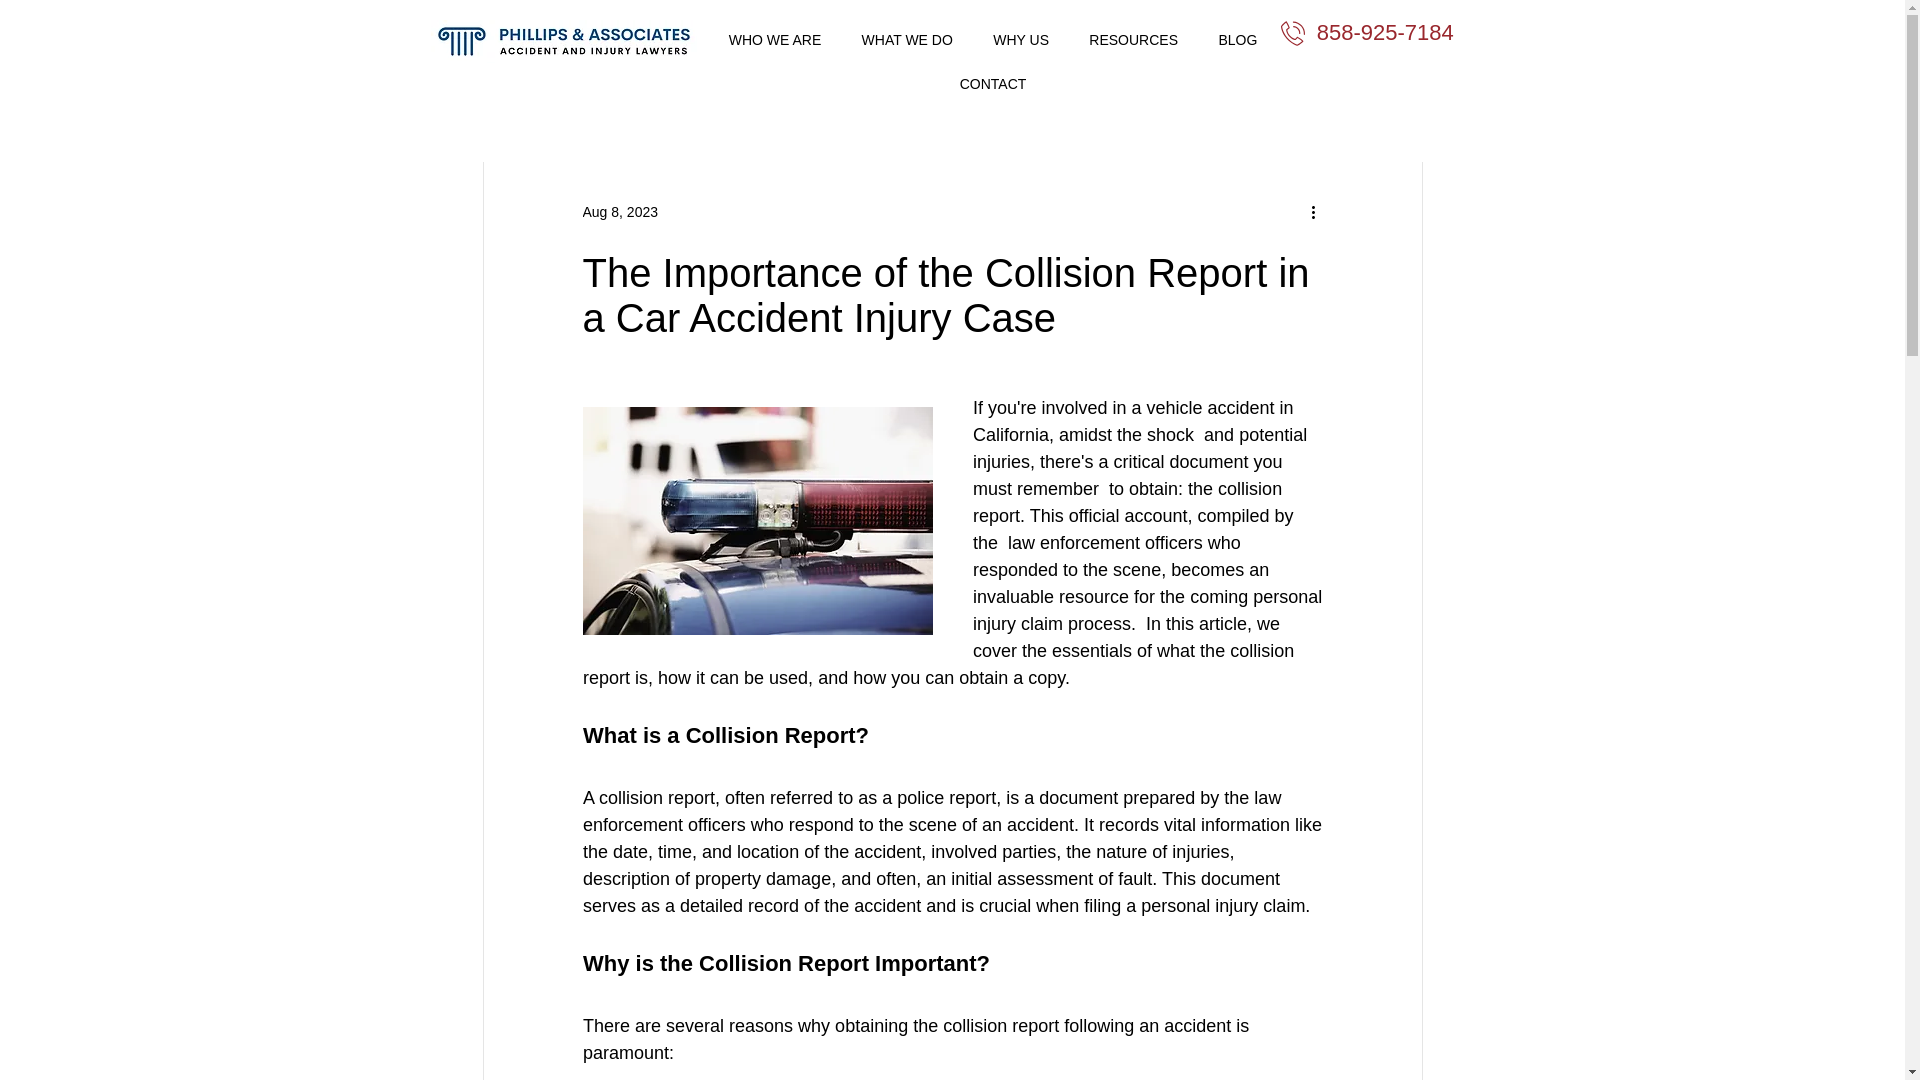 The height and width of the screenshot is (1080, 1920). What do you see at coordinates (562, 41) in the screenshot?
I see `Color logo - no backgroundHIGHRES.png` at bounding box center [562, 41].